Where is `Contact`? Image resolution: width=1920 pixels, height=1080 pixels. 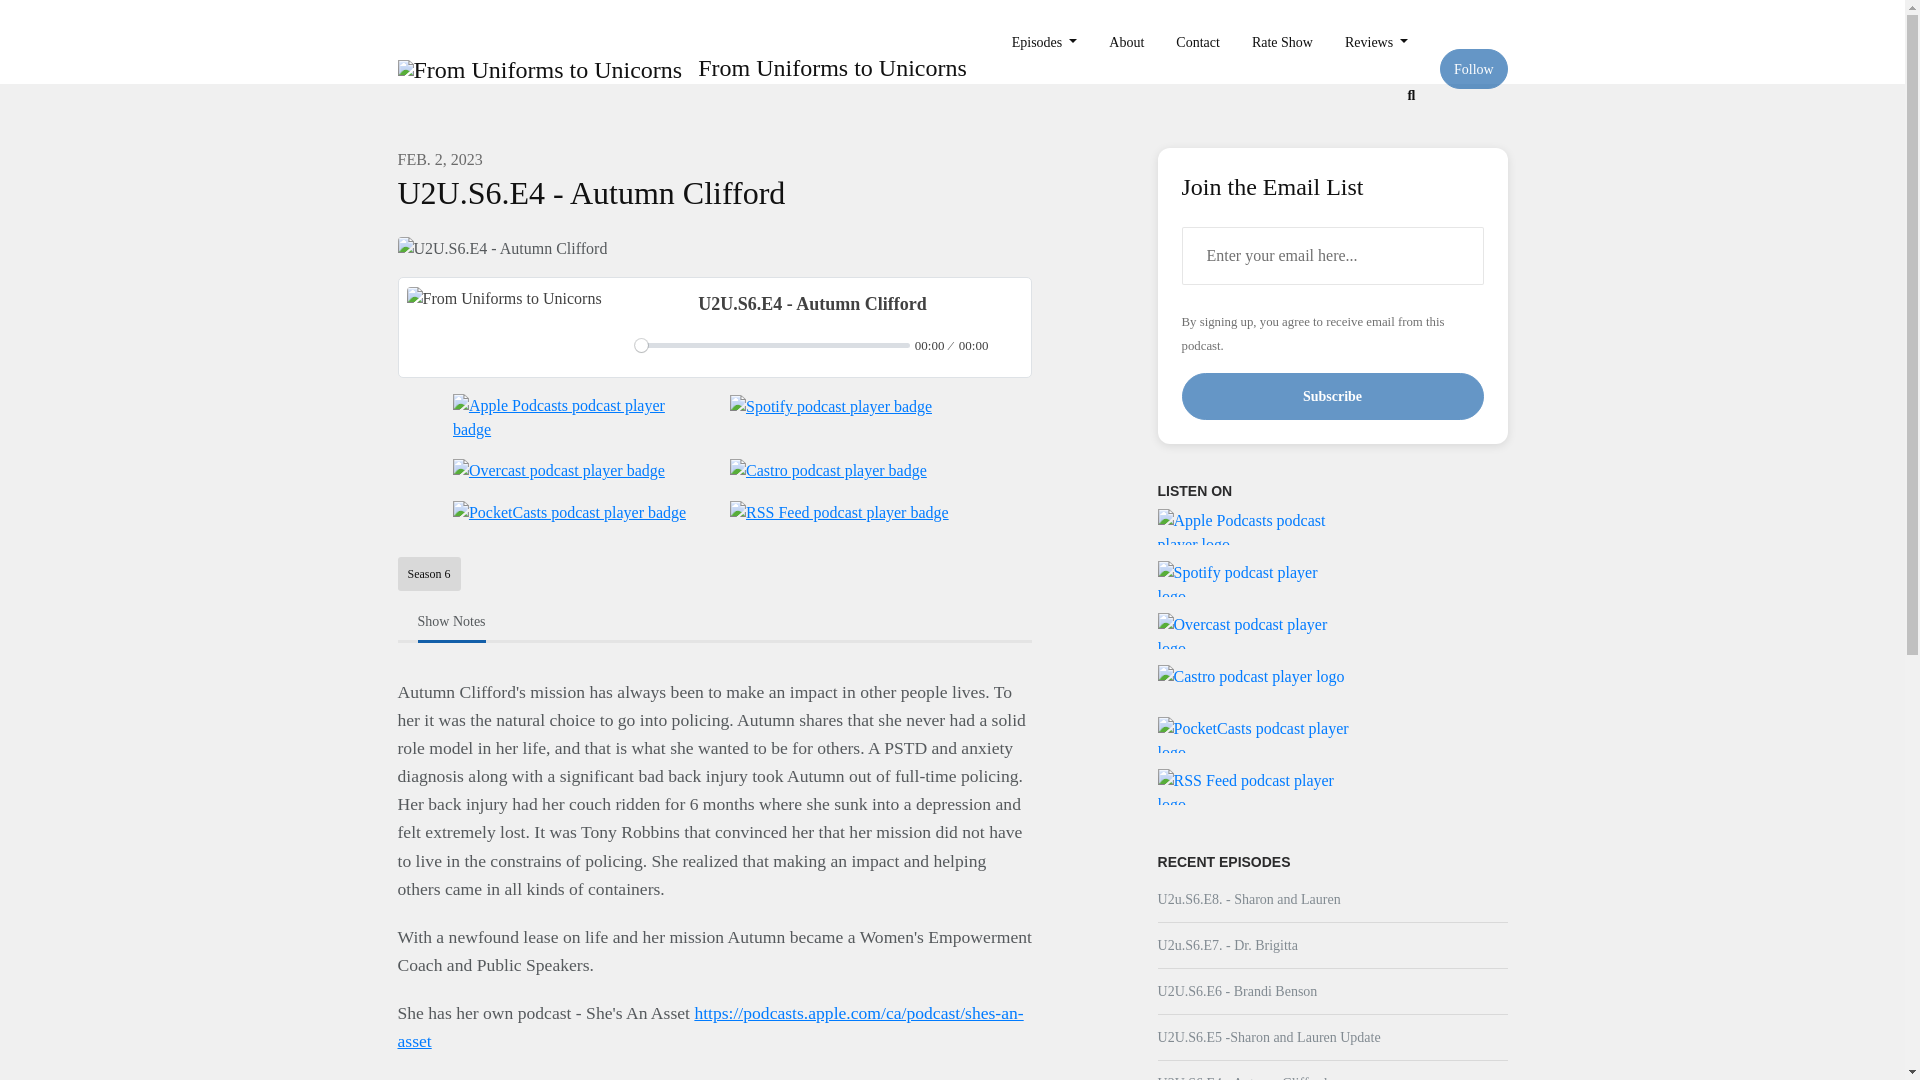 Contact is located at coordinates (1198, 42).